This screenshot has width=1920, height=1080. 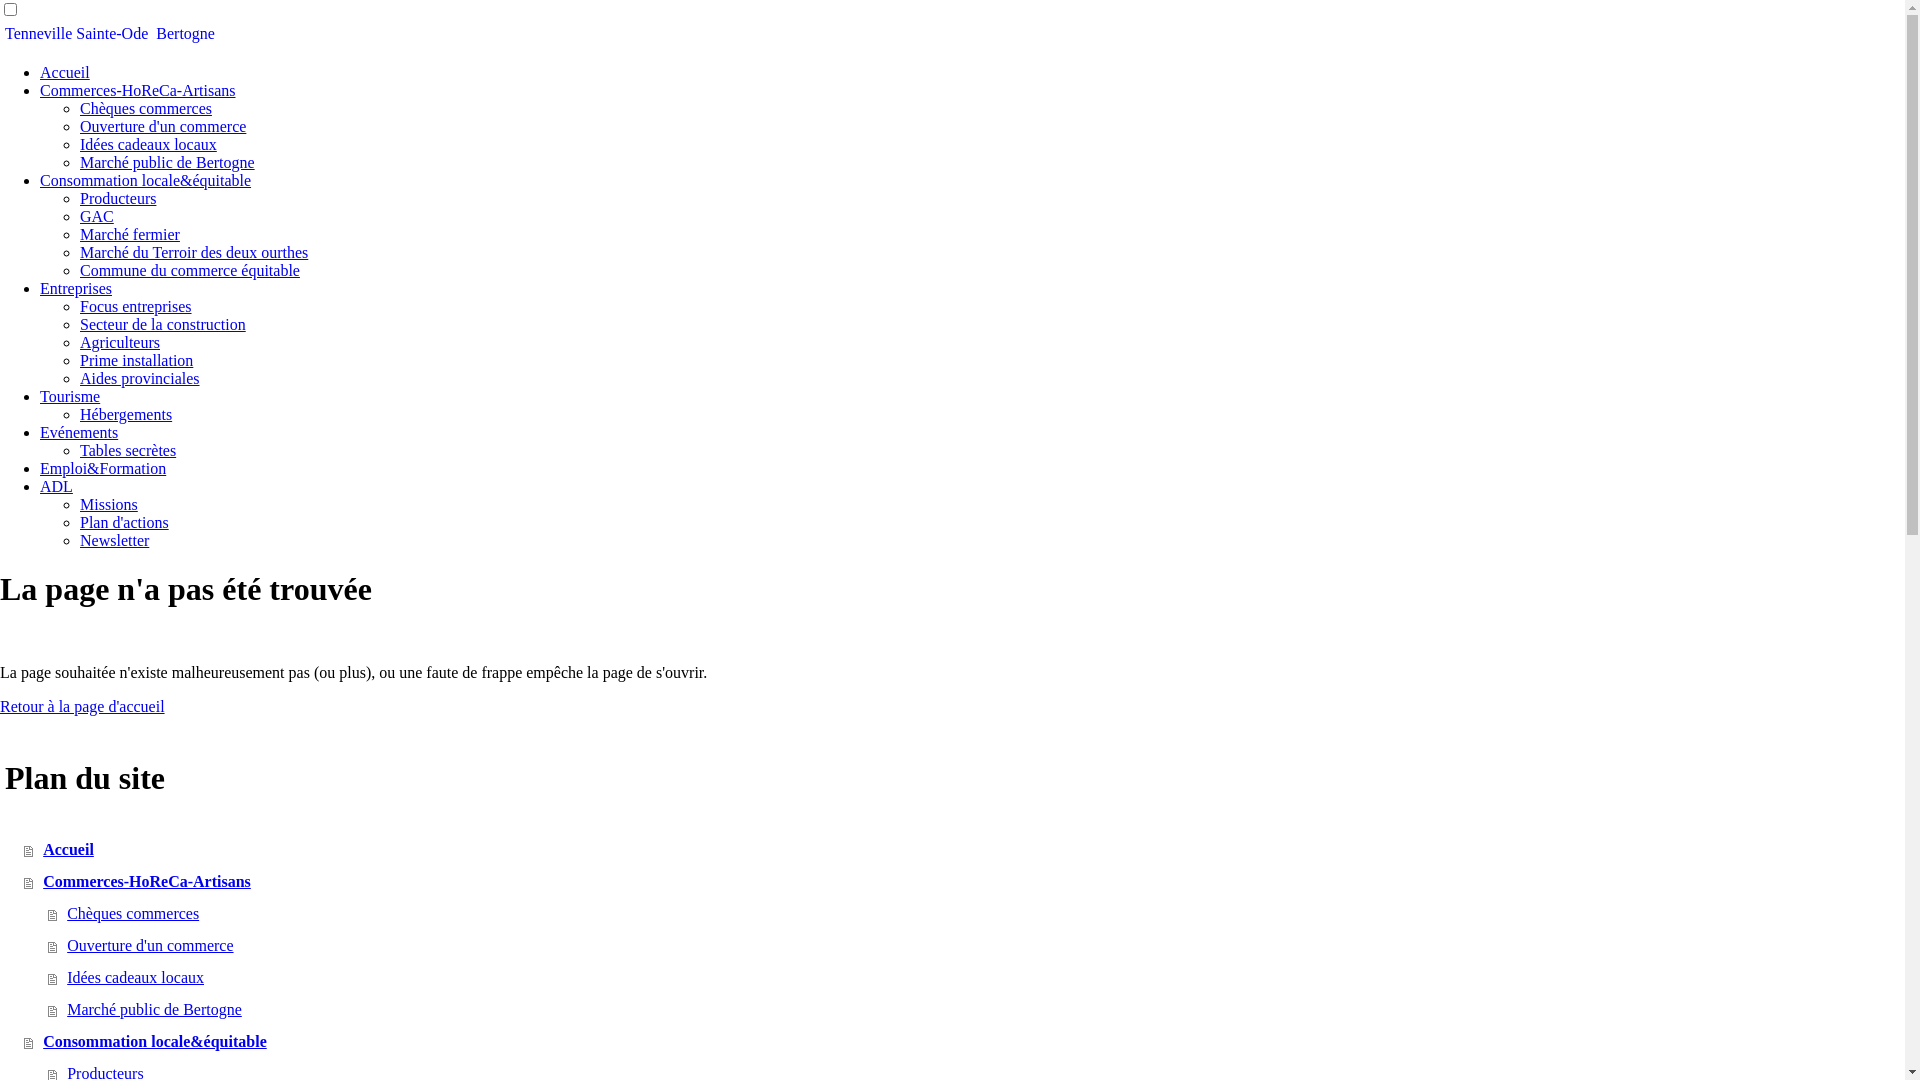 I want to click on Ouverture d'un commerce, so click(x=162, y=126).